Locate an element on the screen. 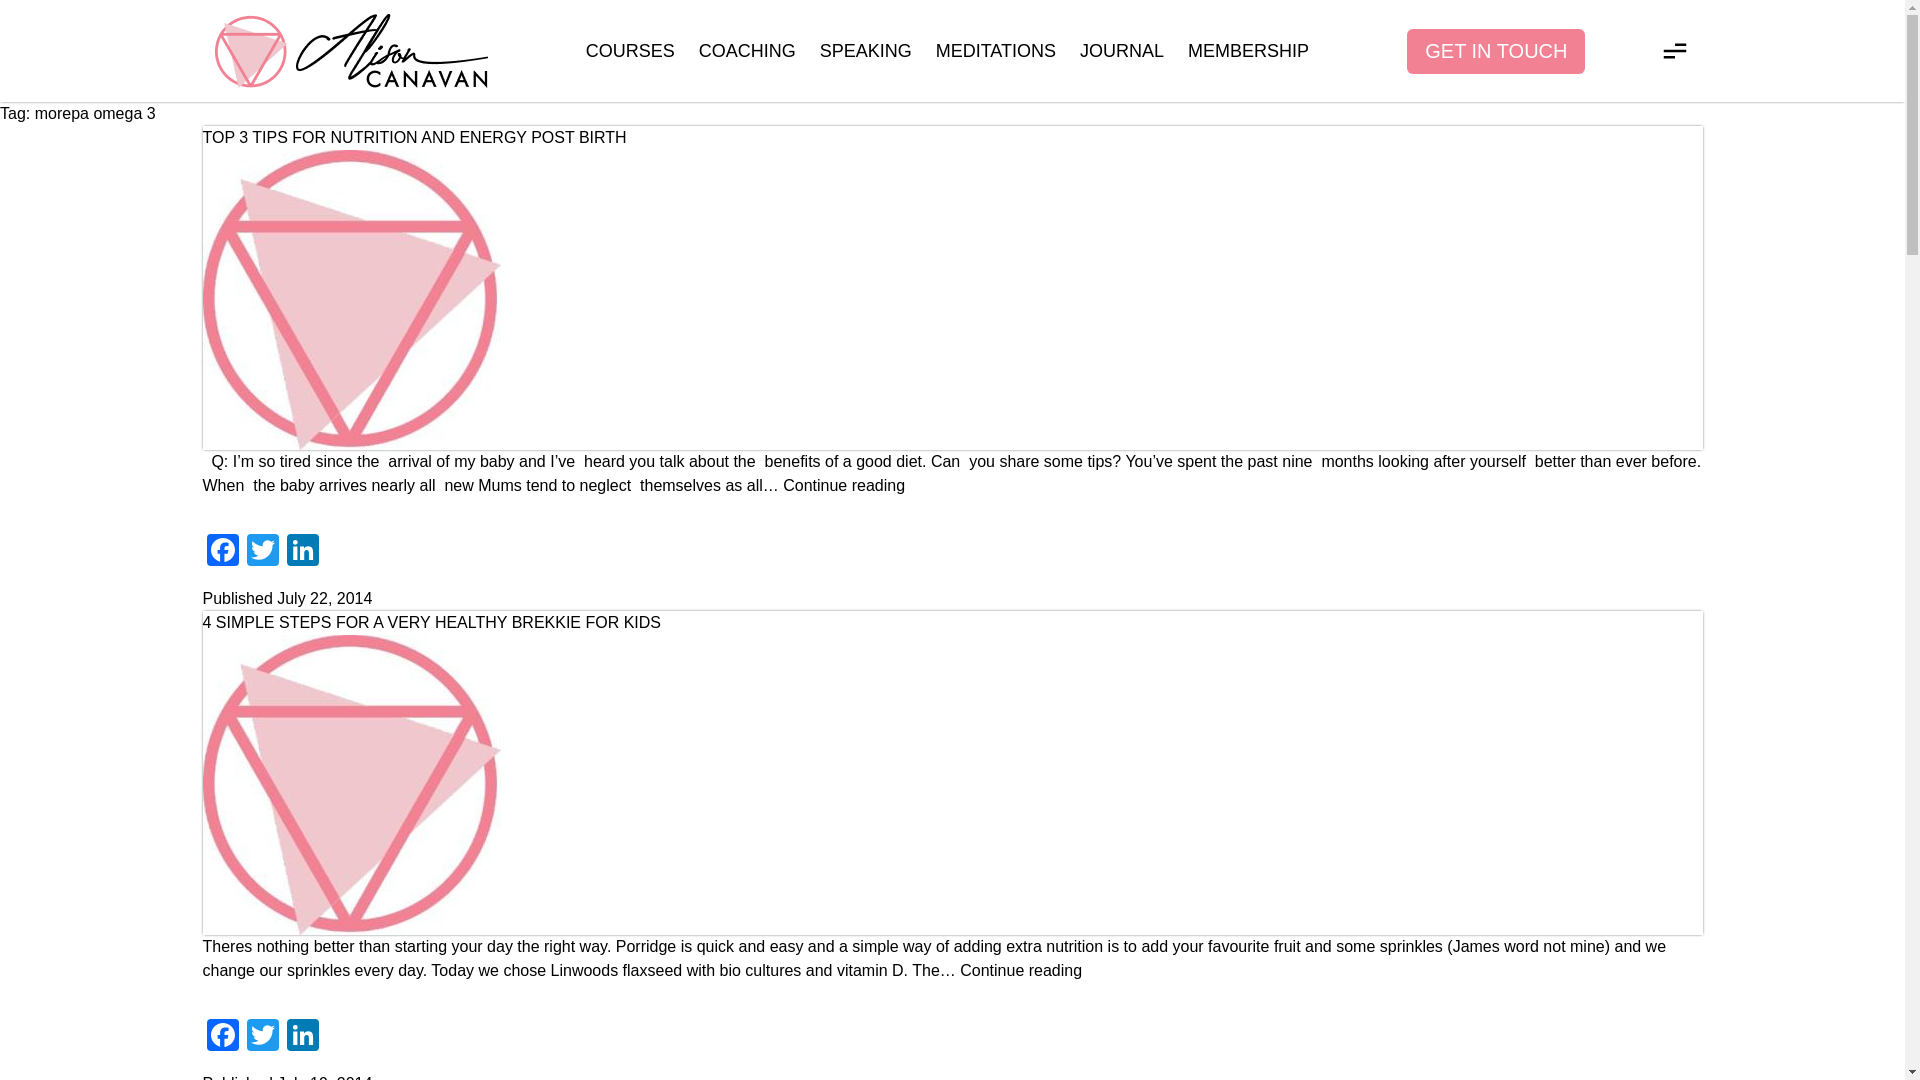  MEMBERSHIP is located at coordinates (1248, 50).